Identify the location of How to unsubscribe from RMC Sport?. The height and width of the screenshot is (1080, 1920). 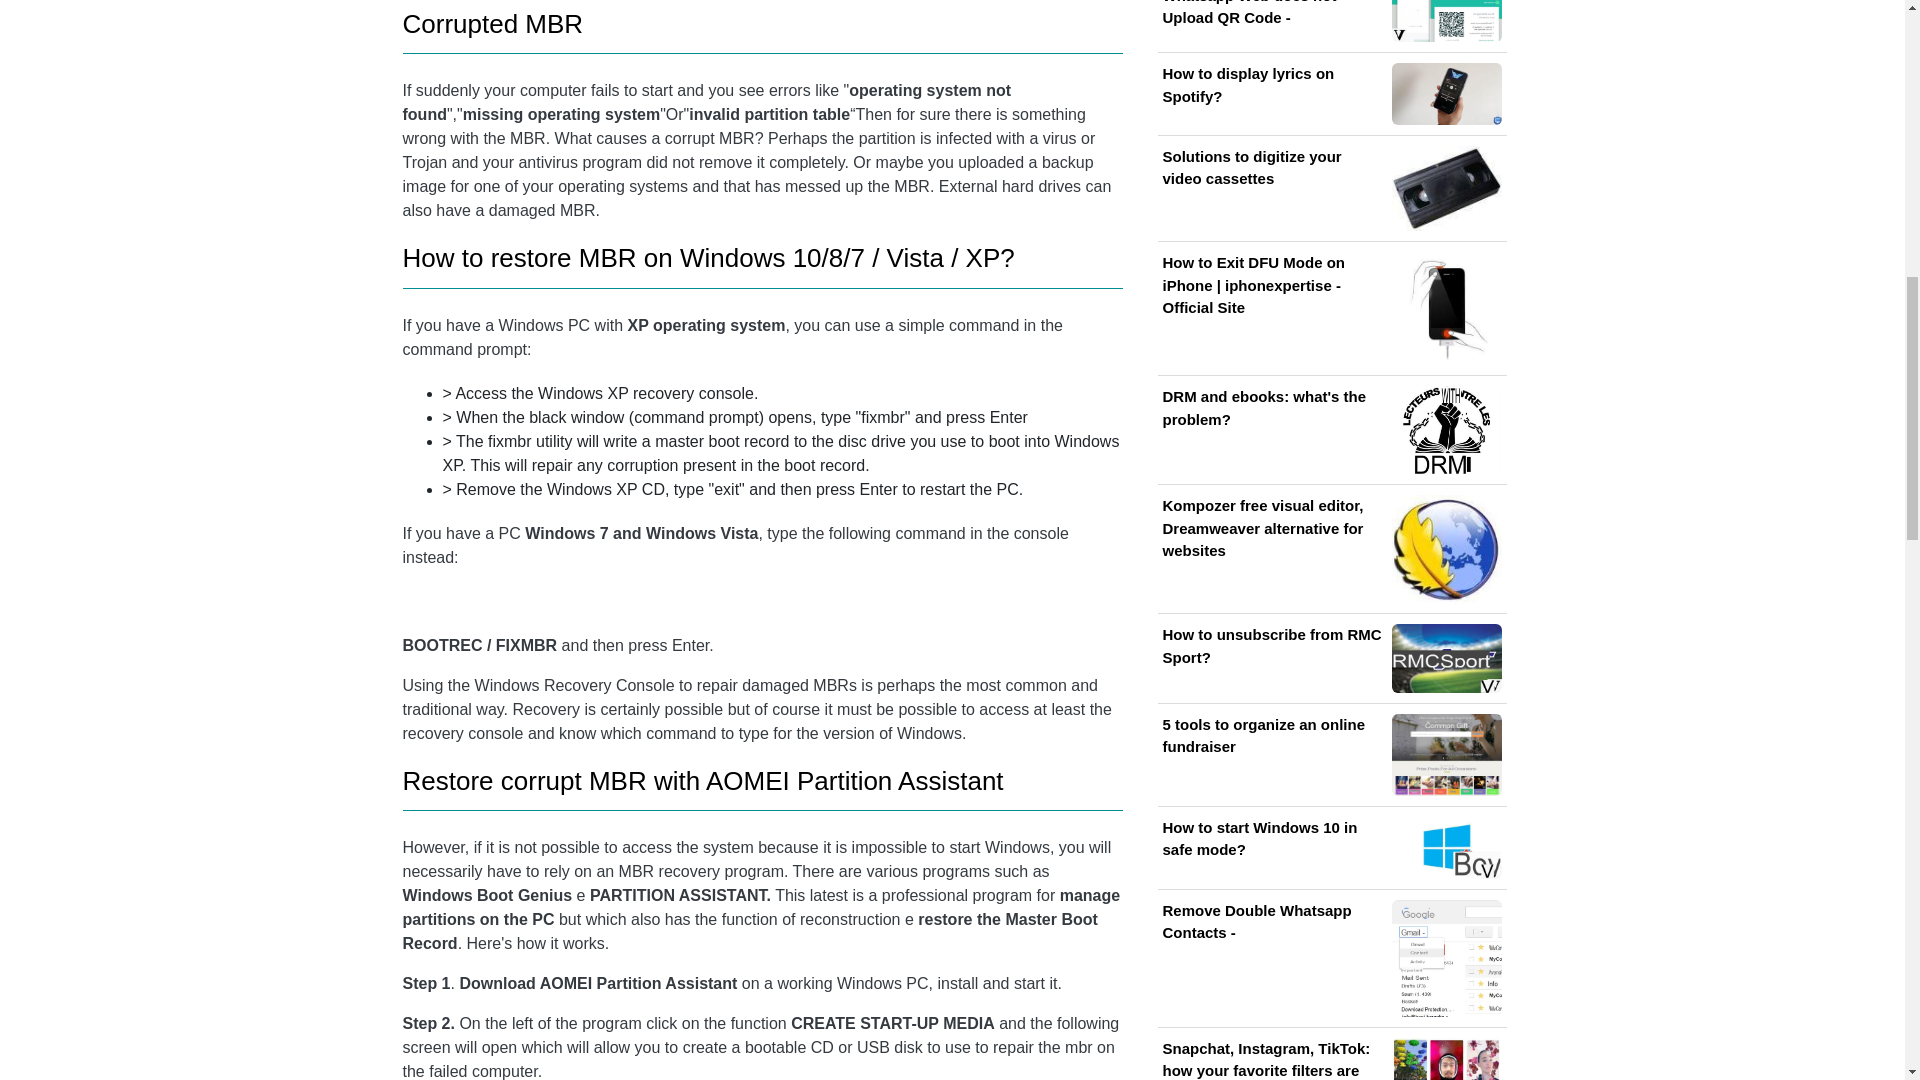
(1331, 658).